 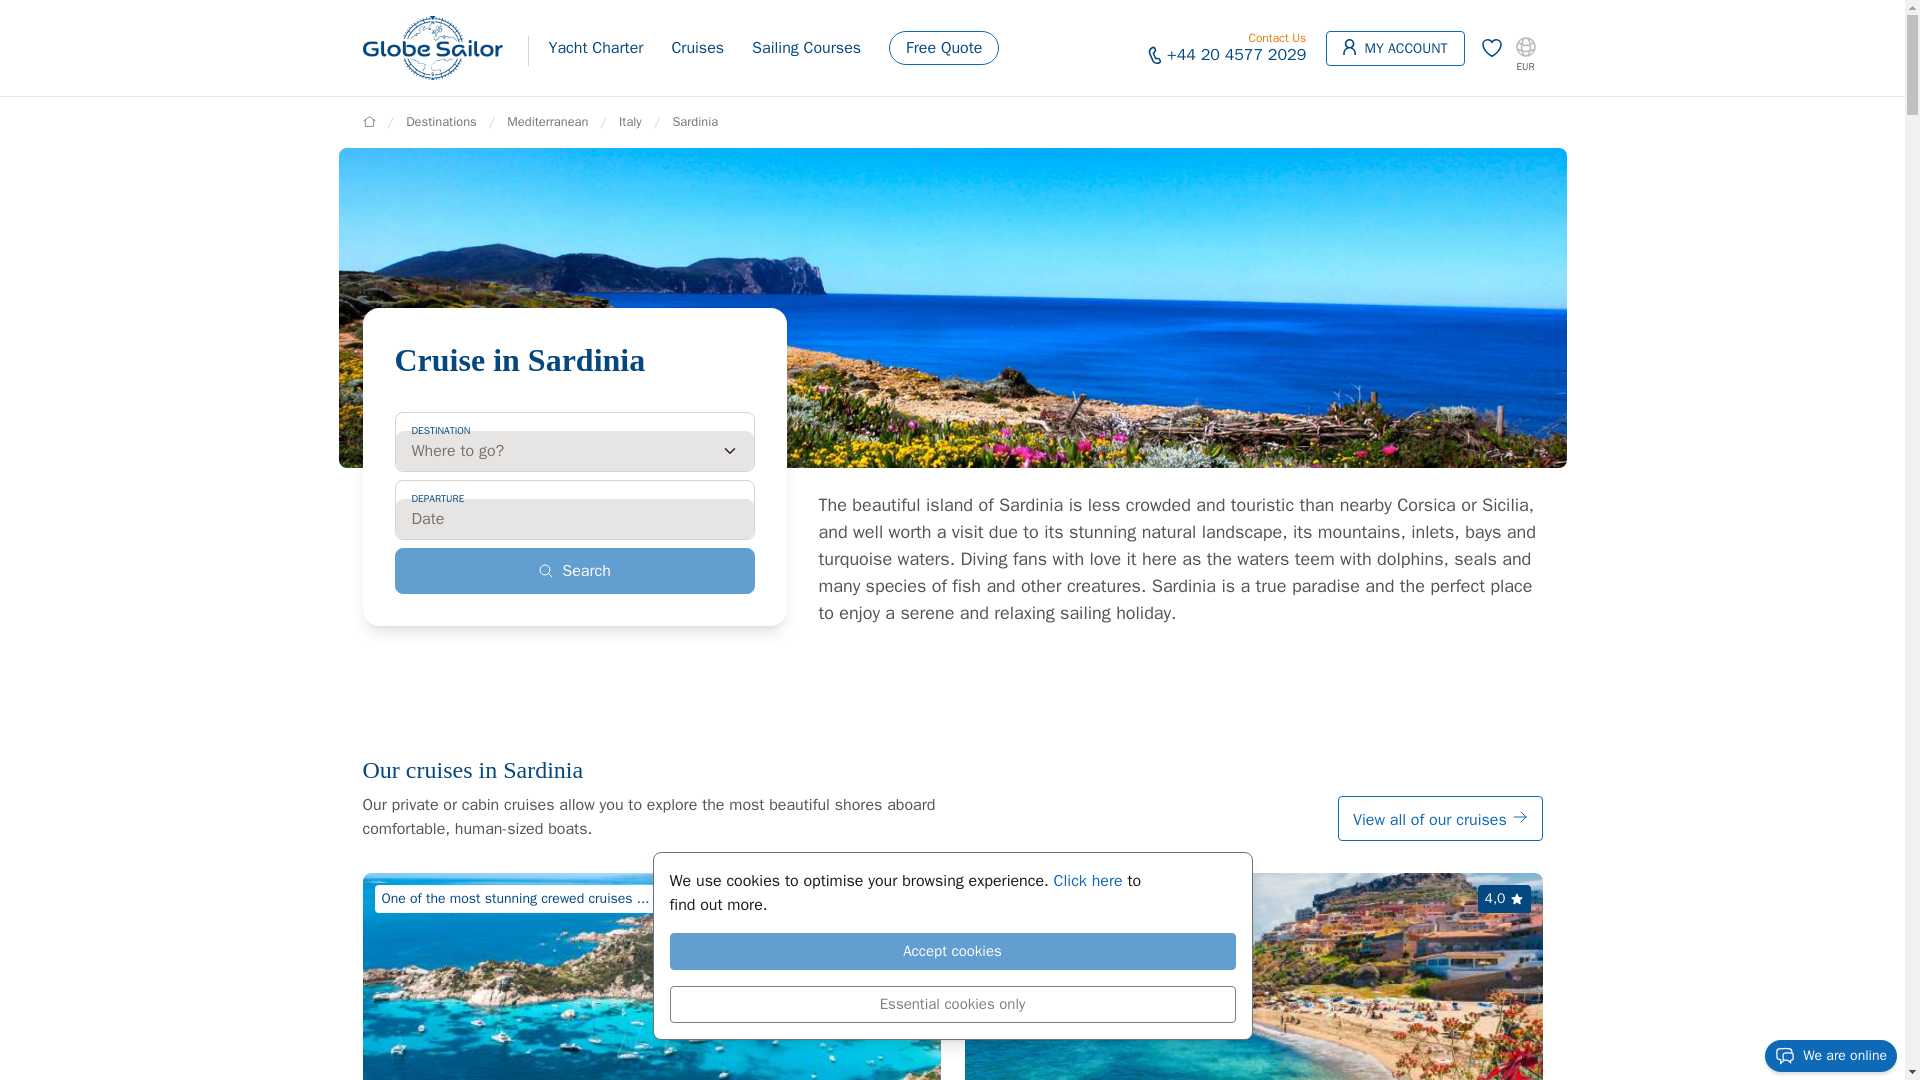 I want to click on Yacht Charter, so click(x=594, y=48).